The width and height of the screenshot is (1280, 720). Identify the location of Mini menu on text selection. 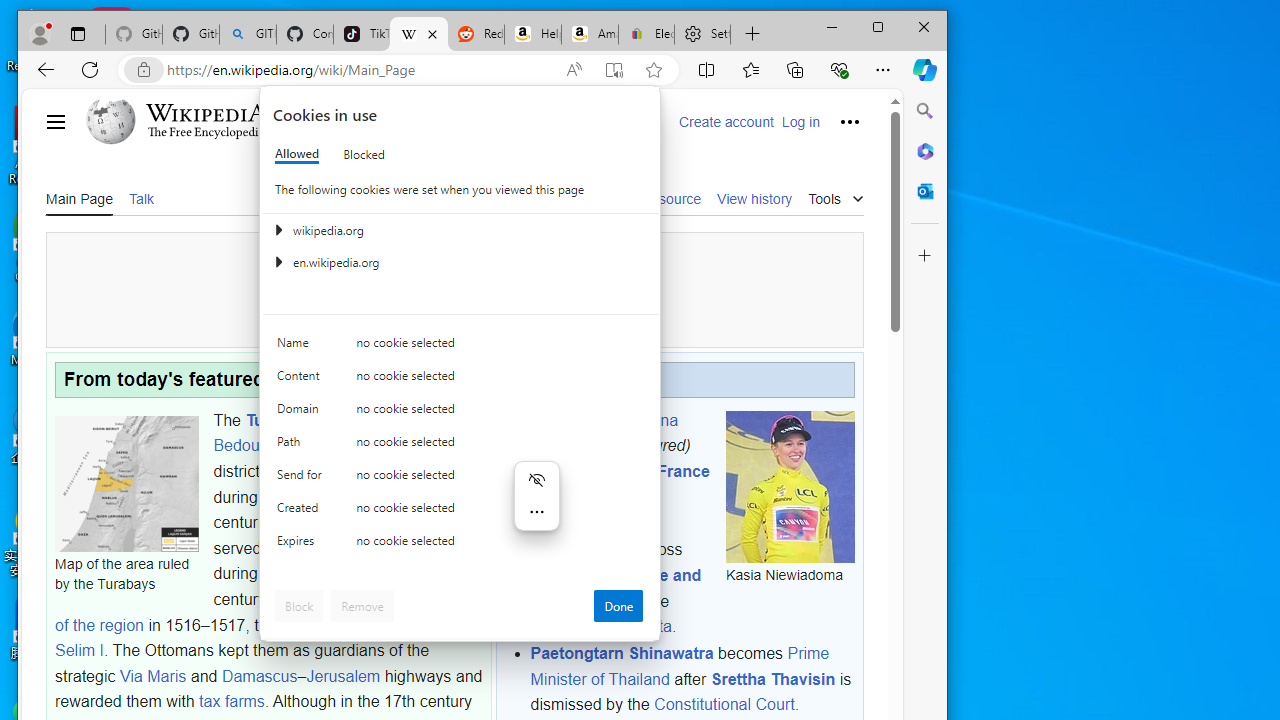
(536, 496).